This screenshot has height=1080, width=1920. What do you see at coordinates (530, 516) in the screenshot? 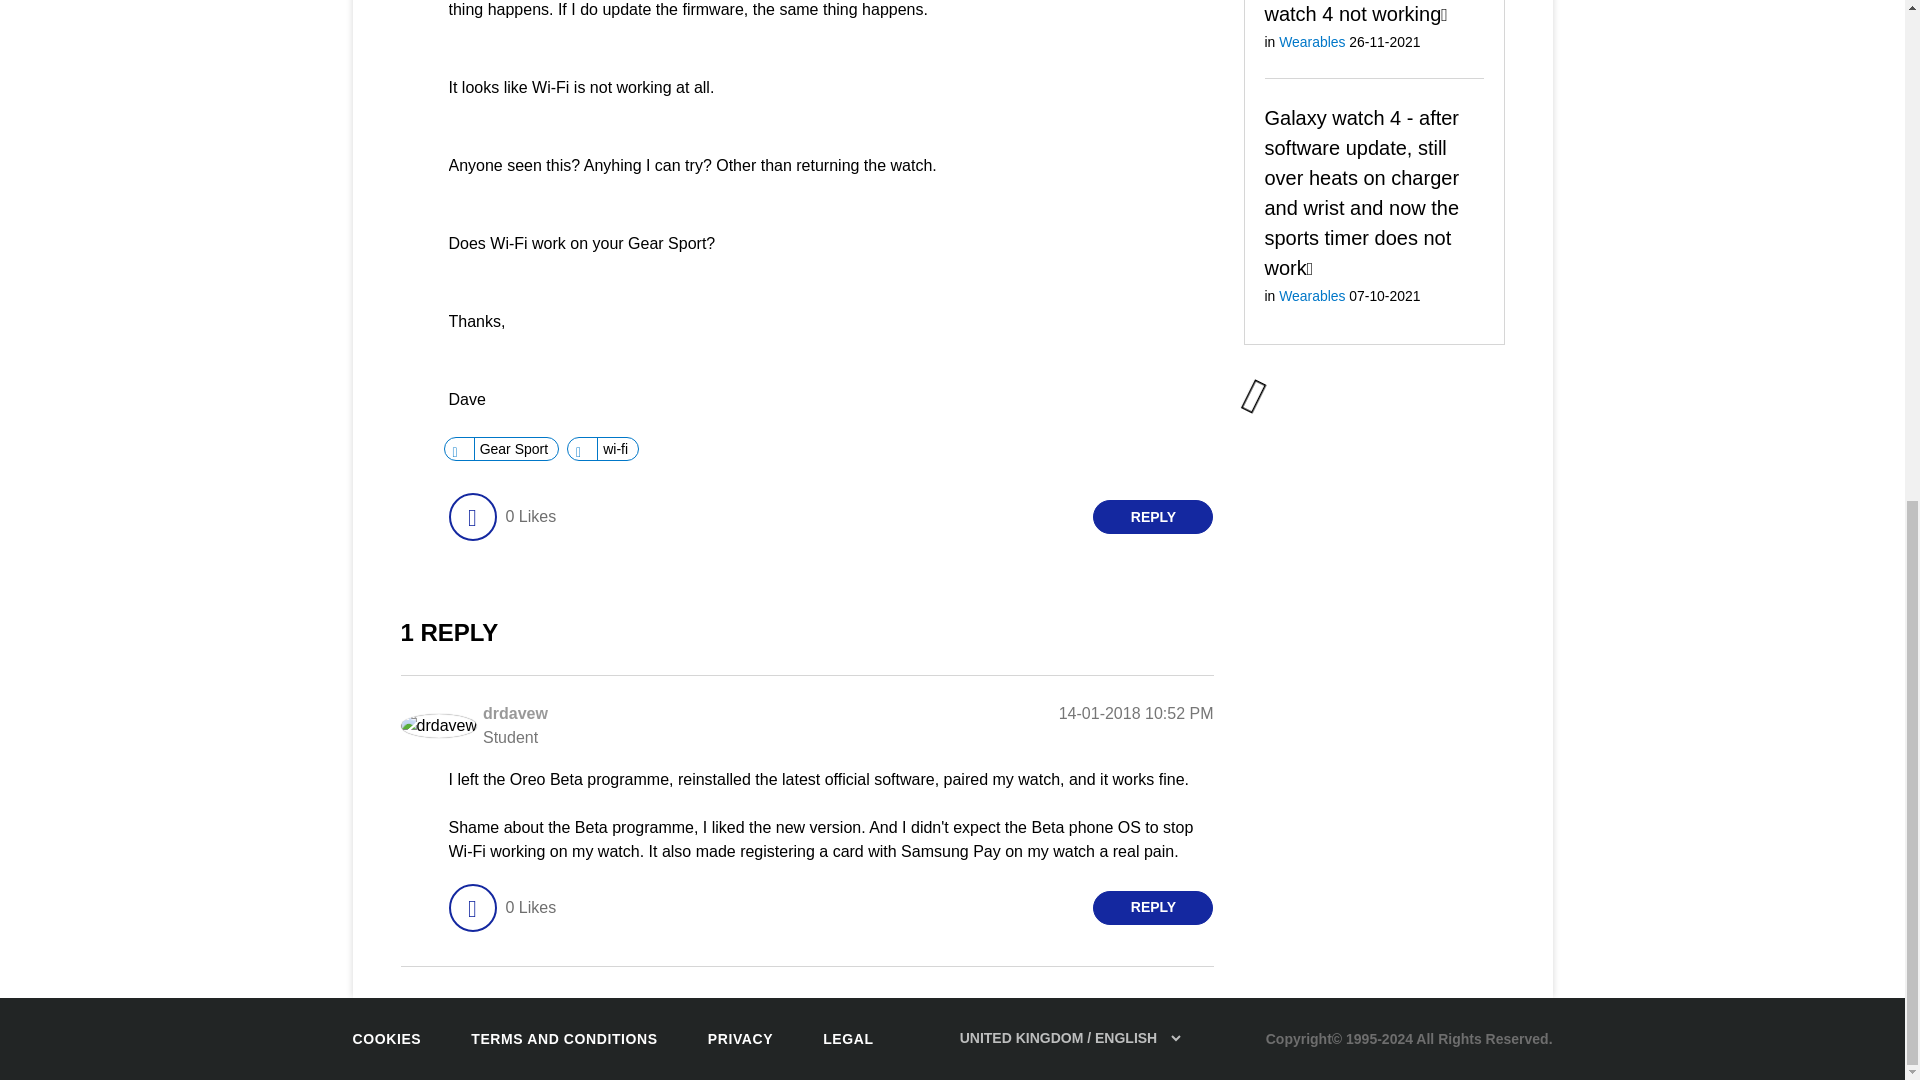
I see `The total number of likes this post has received.` at bounding box center [530, 516].